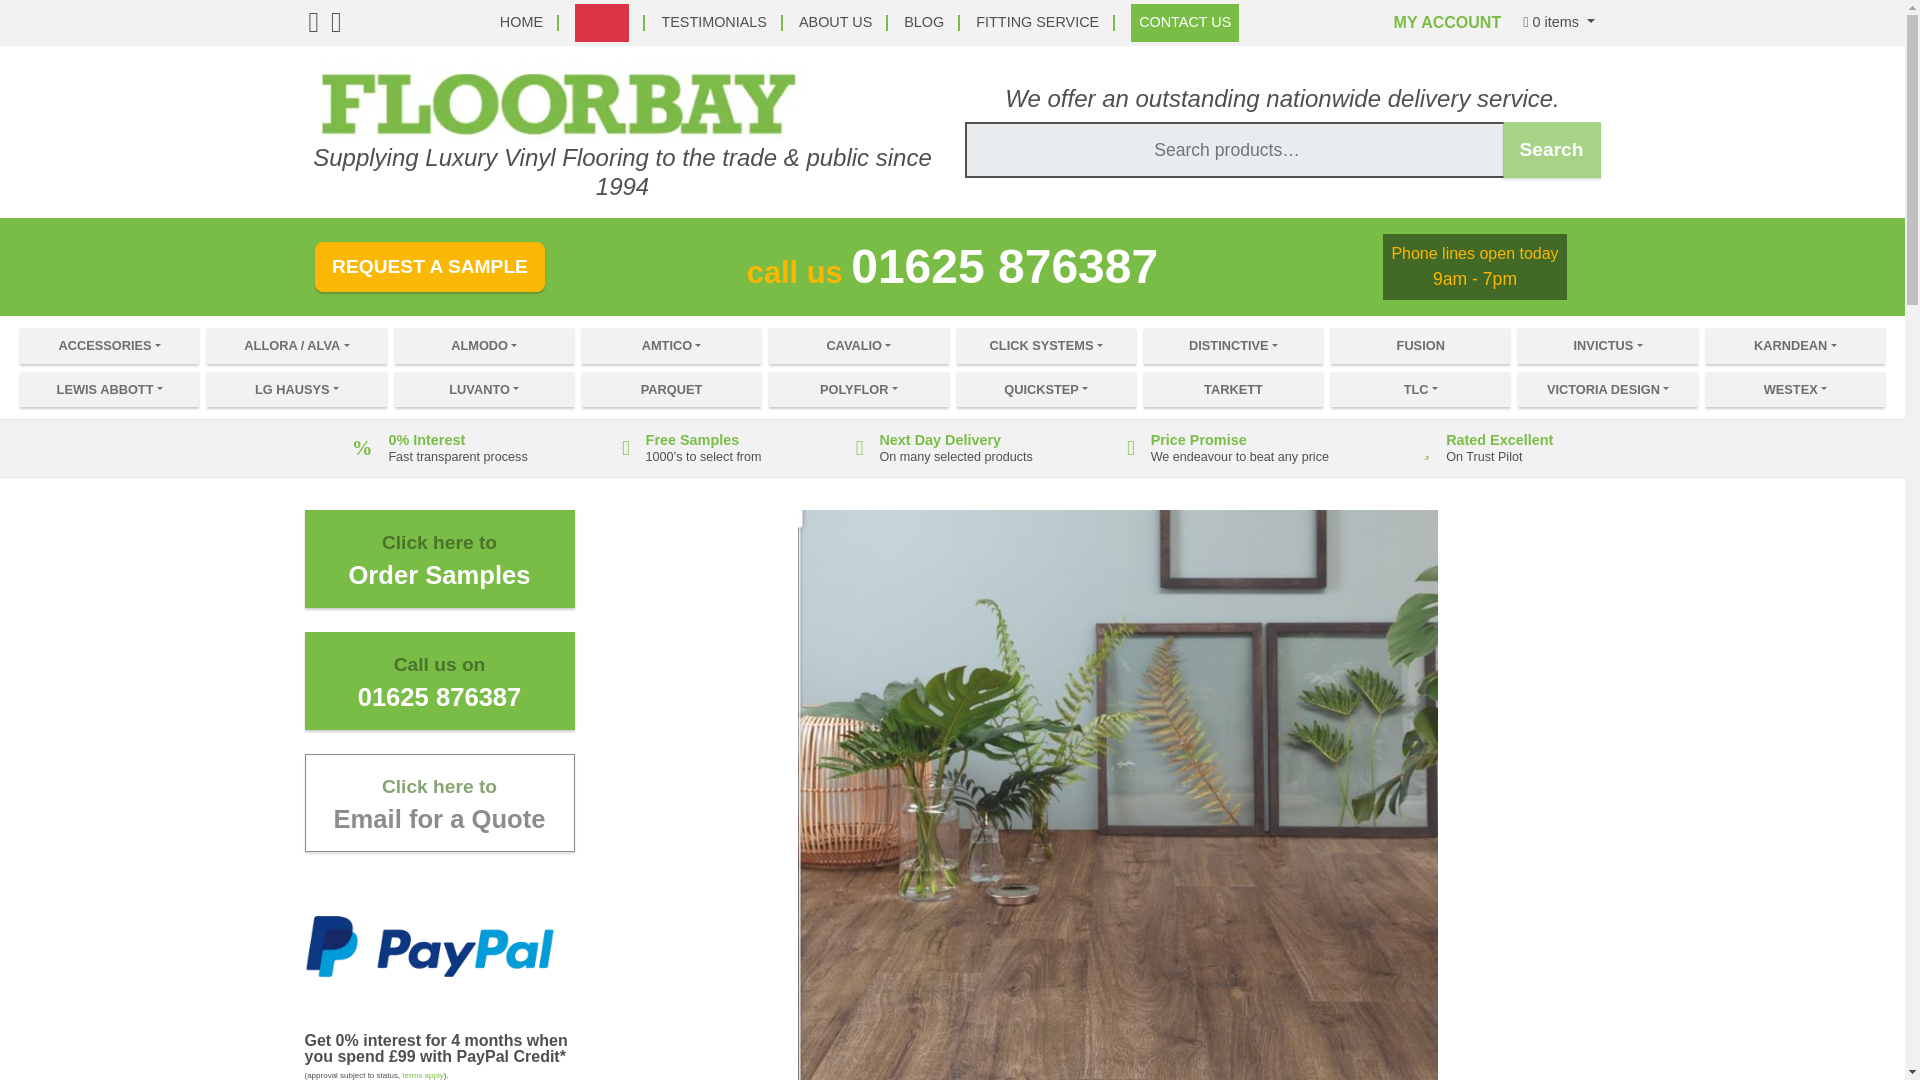 The image size is (1920, 1080). What do you see at coordinates (1036, 23) in the screenshot?
I see `Fitting Service` at bounding box center [1036, 23].